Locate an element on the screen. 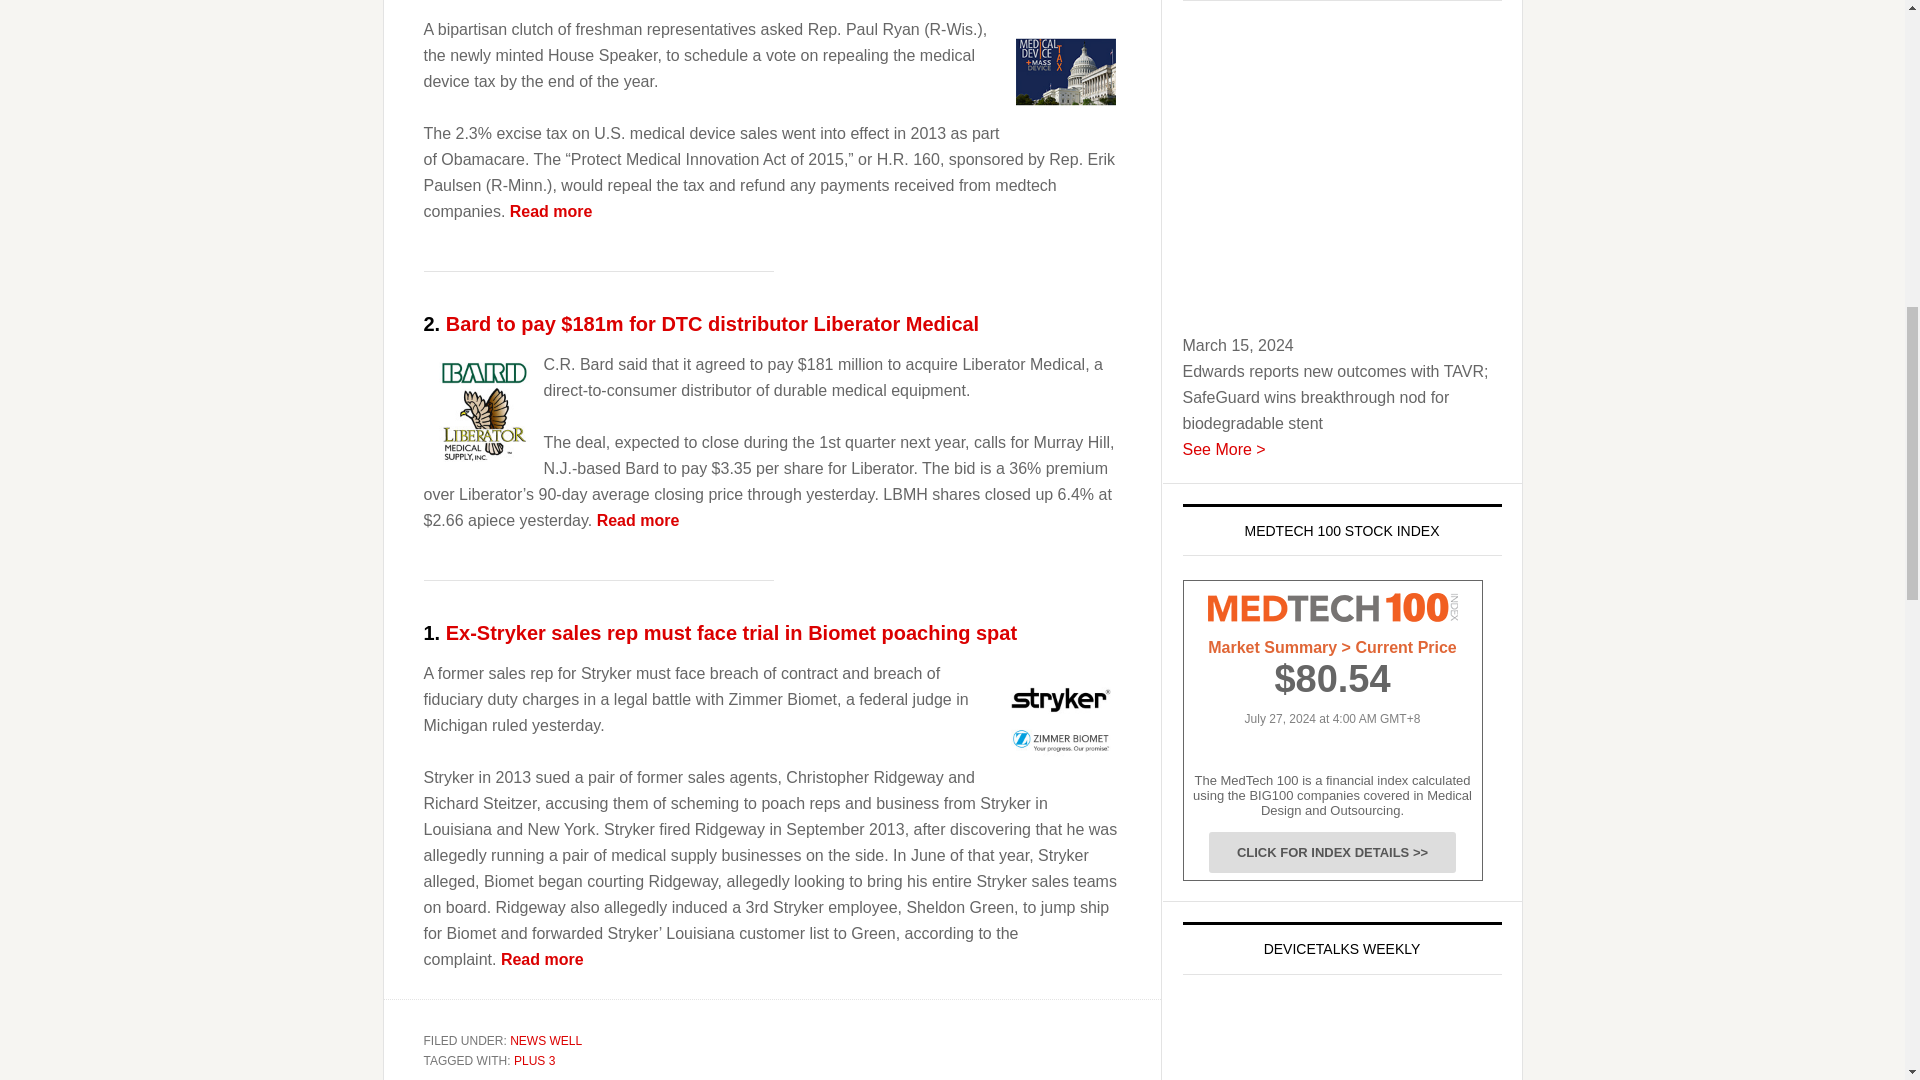 The width and height of the screenshot is (1920, 1080). MassDevice.com news is located at coordinates (552, 212).